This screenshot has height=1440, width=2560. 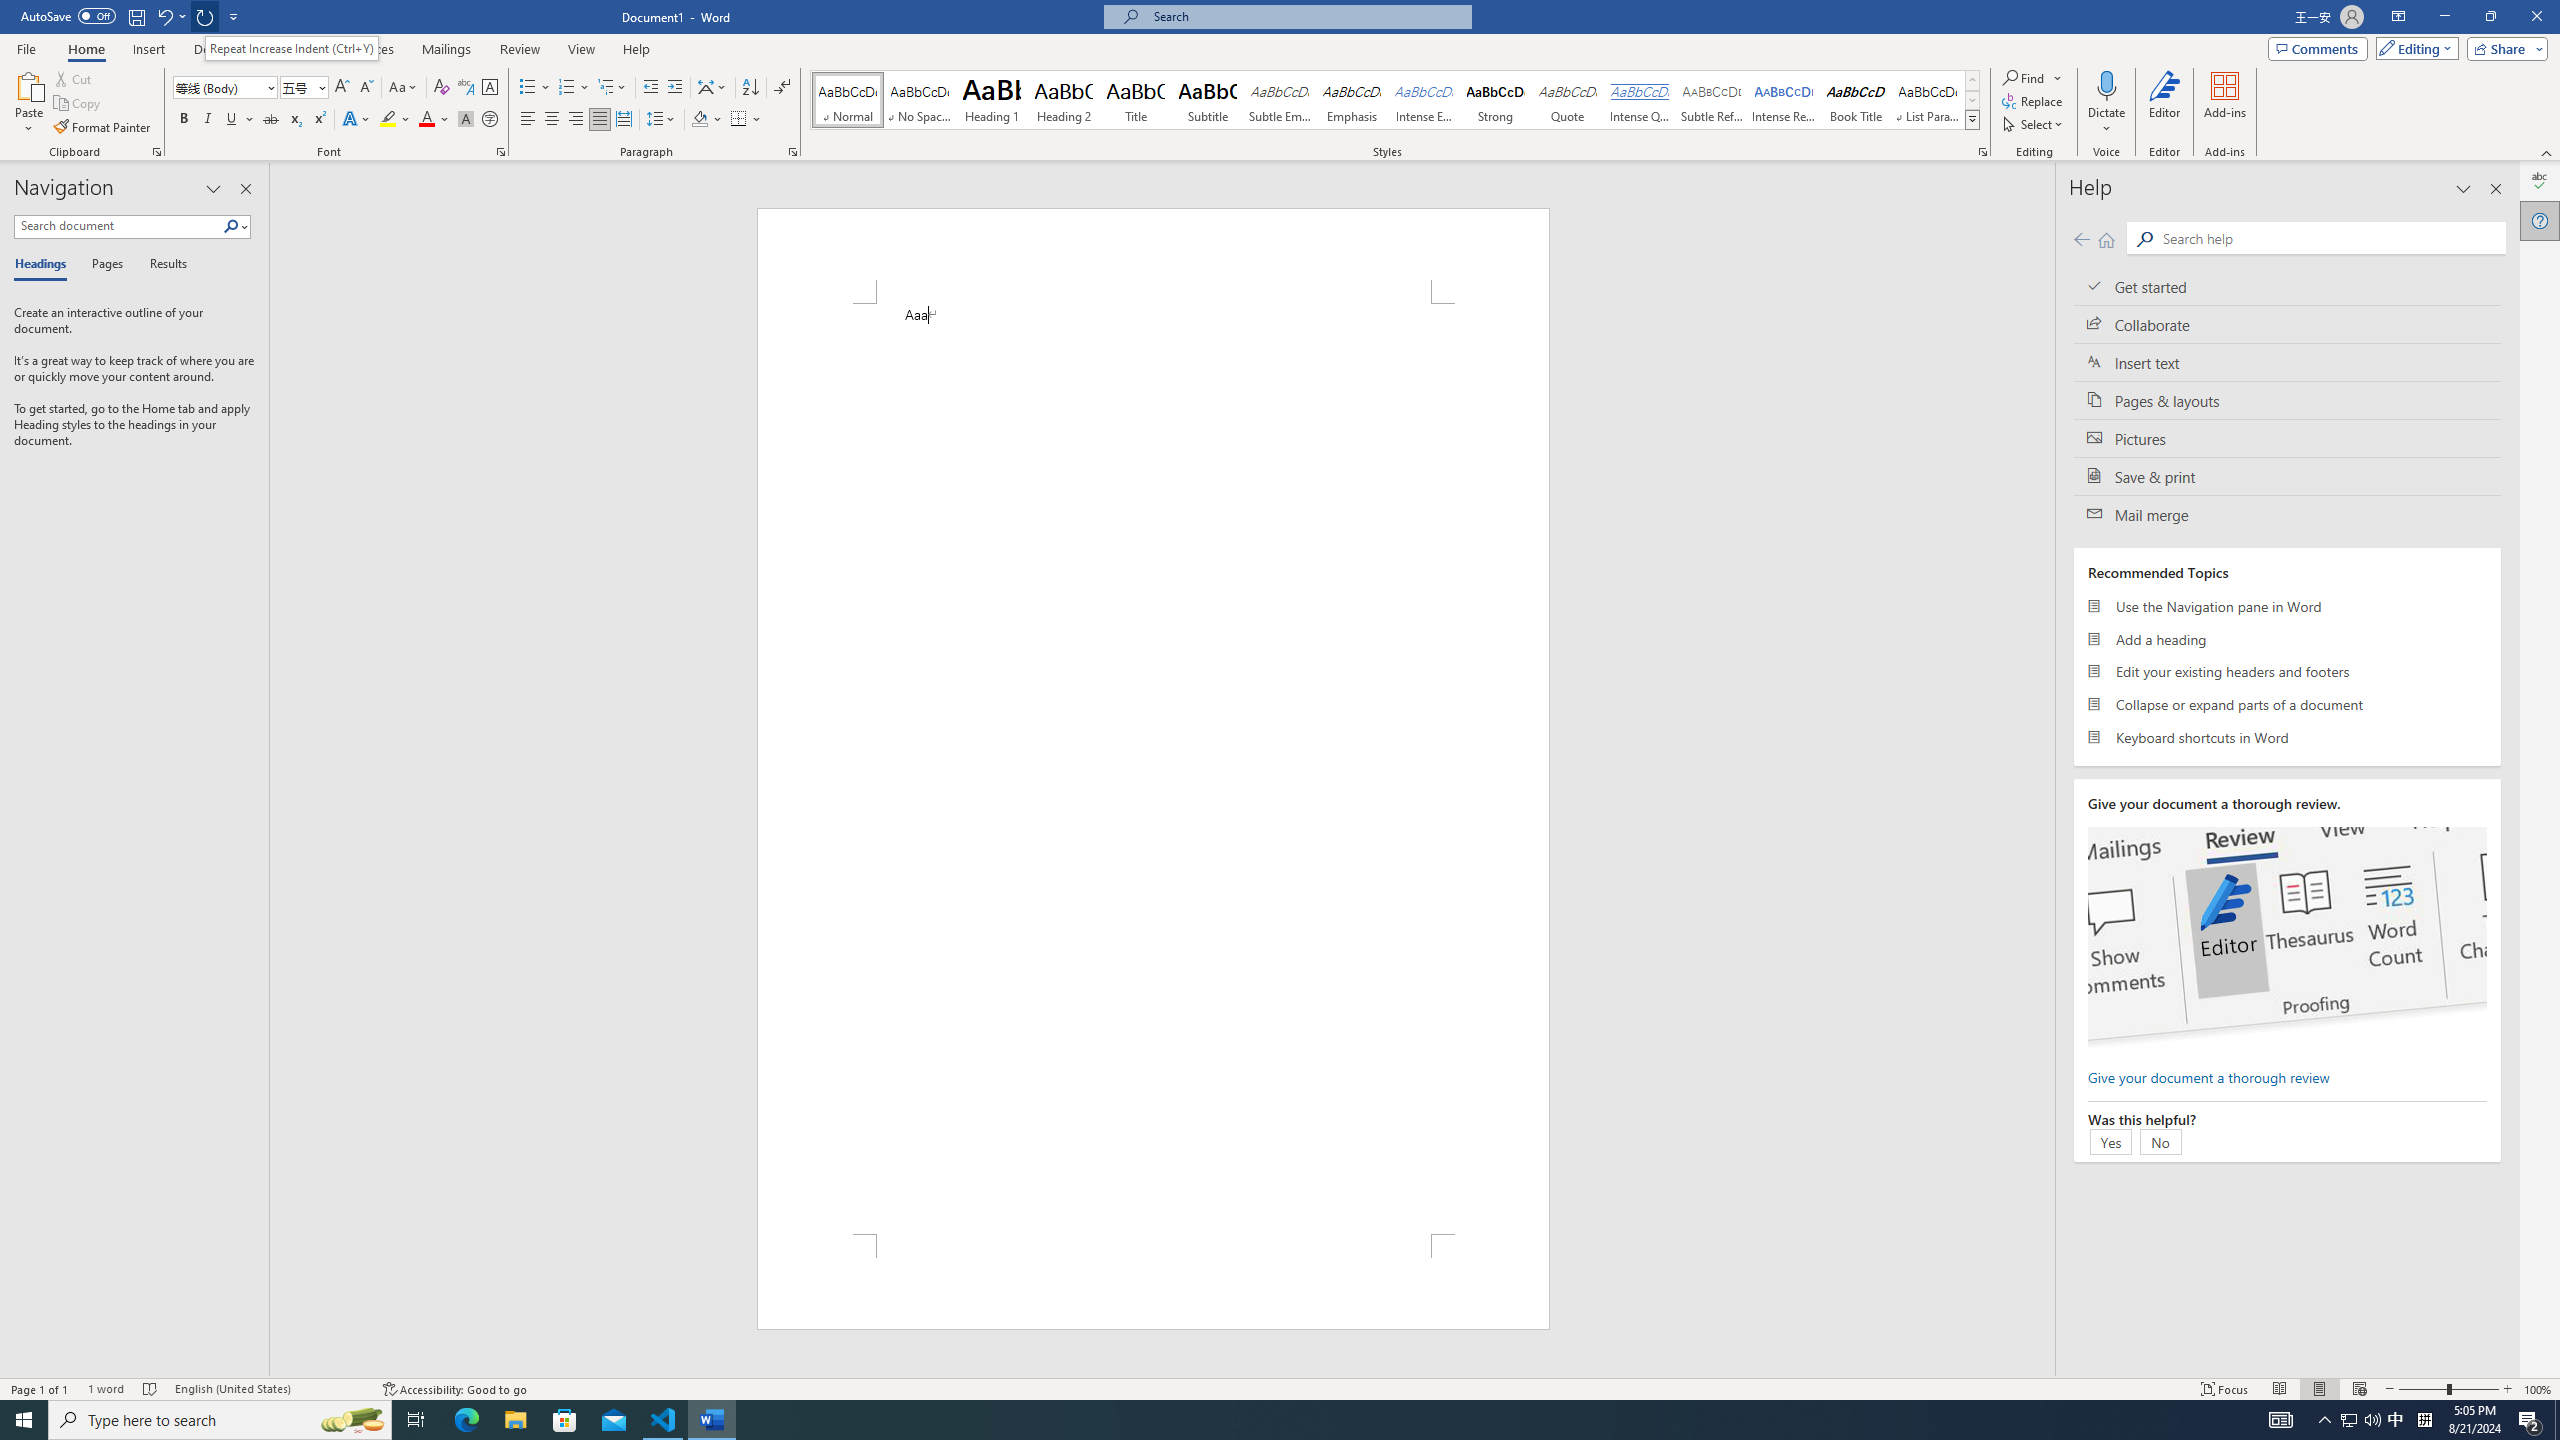 What do you see at coordinates (1784, 100) in the screenshot?
I see `Intense Reference` at bounding box center [1784, 100].